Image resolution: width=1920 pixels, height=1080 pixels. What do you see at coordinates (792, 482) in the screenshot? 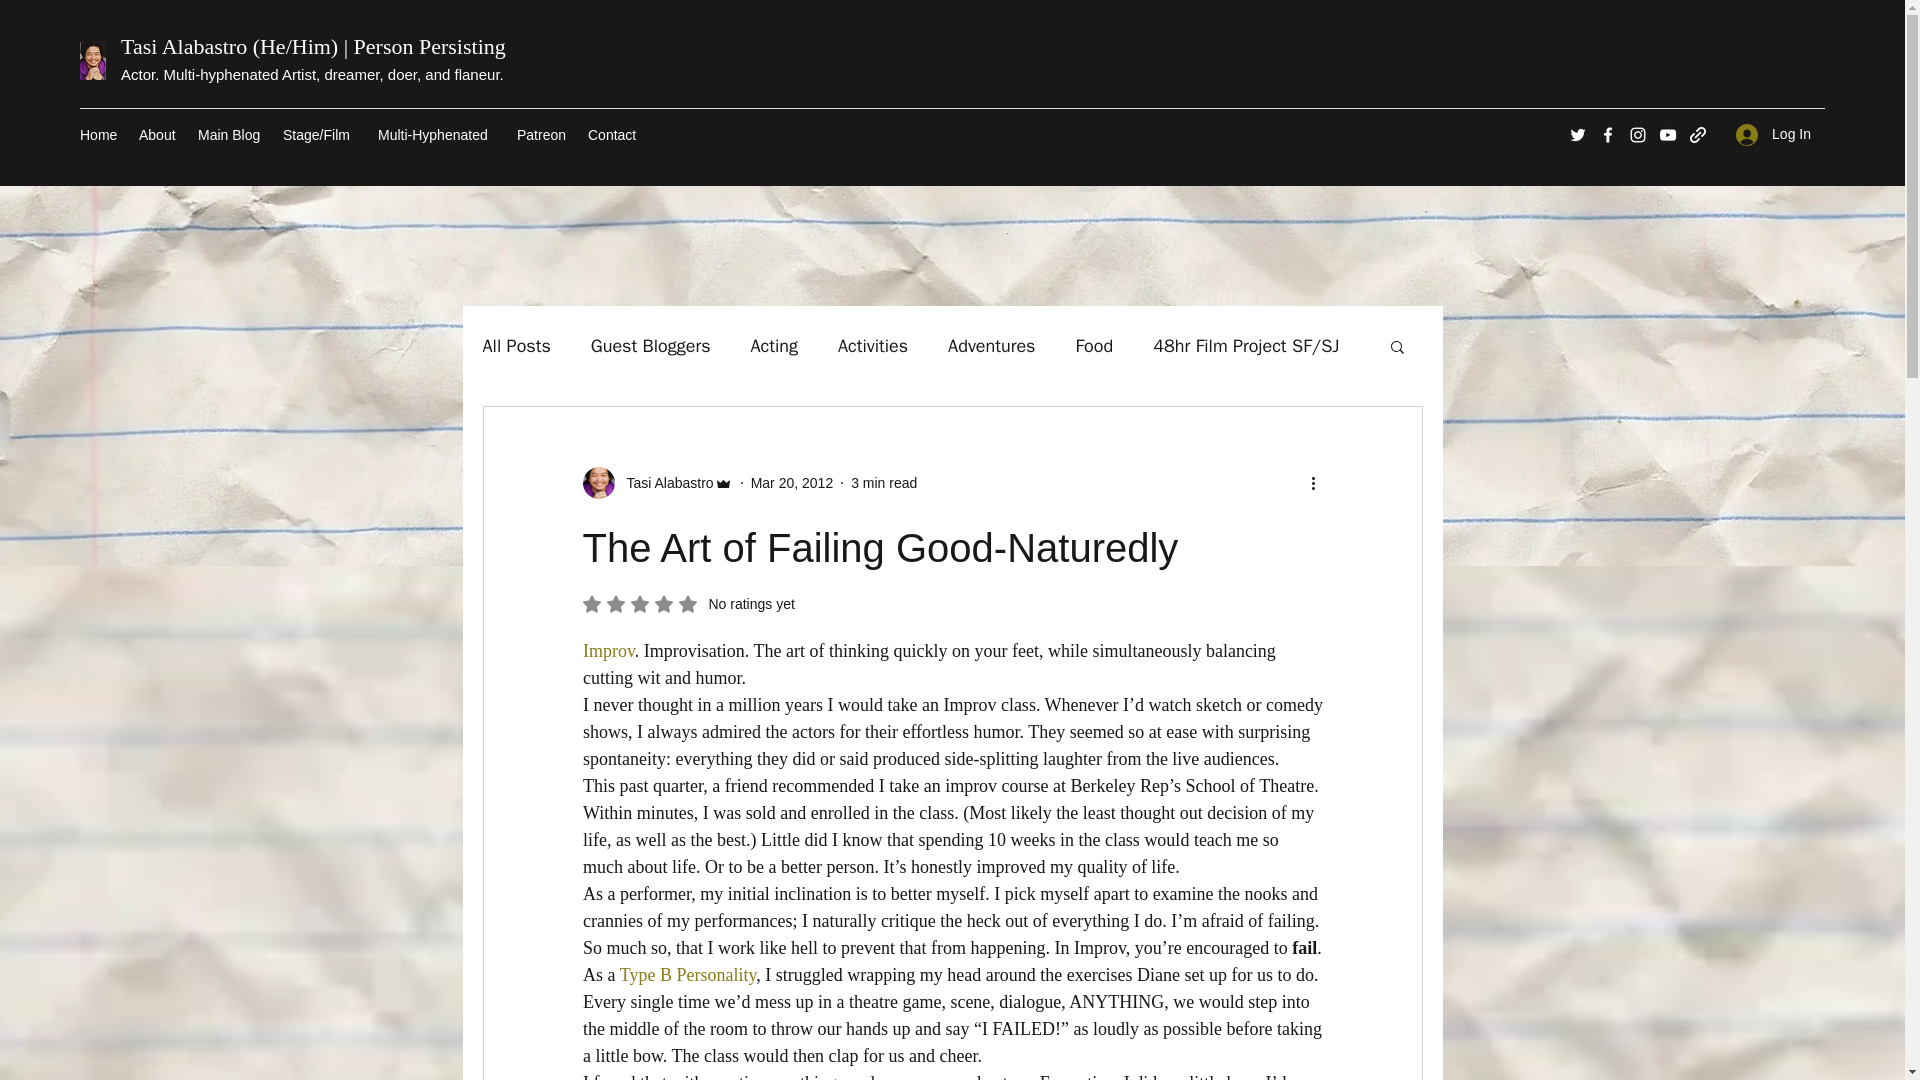
I see `Mar 20, 2012` at bounding box center [792, 482].